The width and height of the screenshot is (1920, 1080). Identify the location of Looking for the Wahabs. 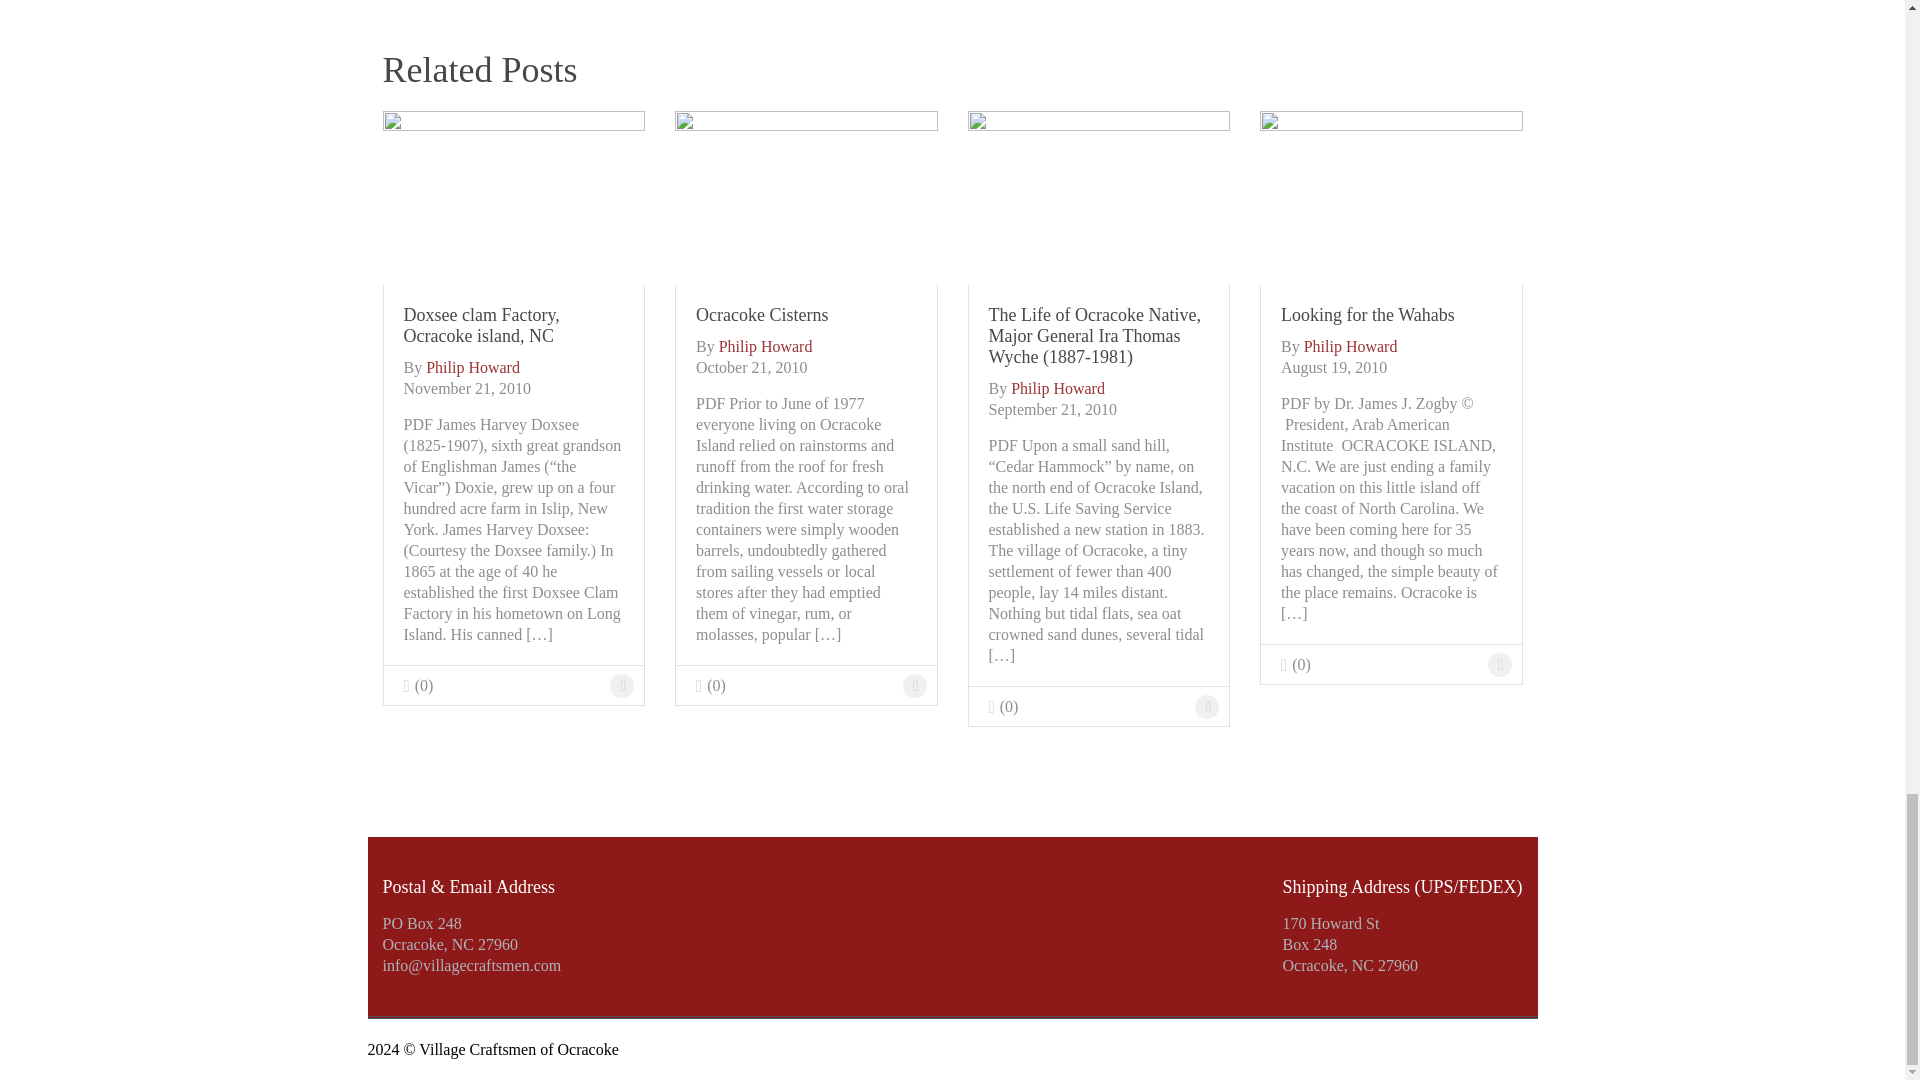
(1392, 315).